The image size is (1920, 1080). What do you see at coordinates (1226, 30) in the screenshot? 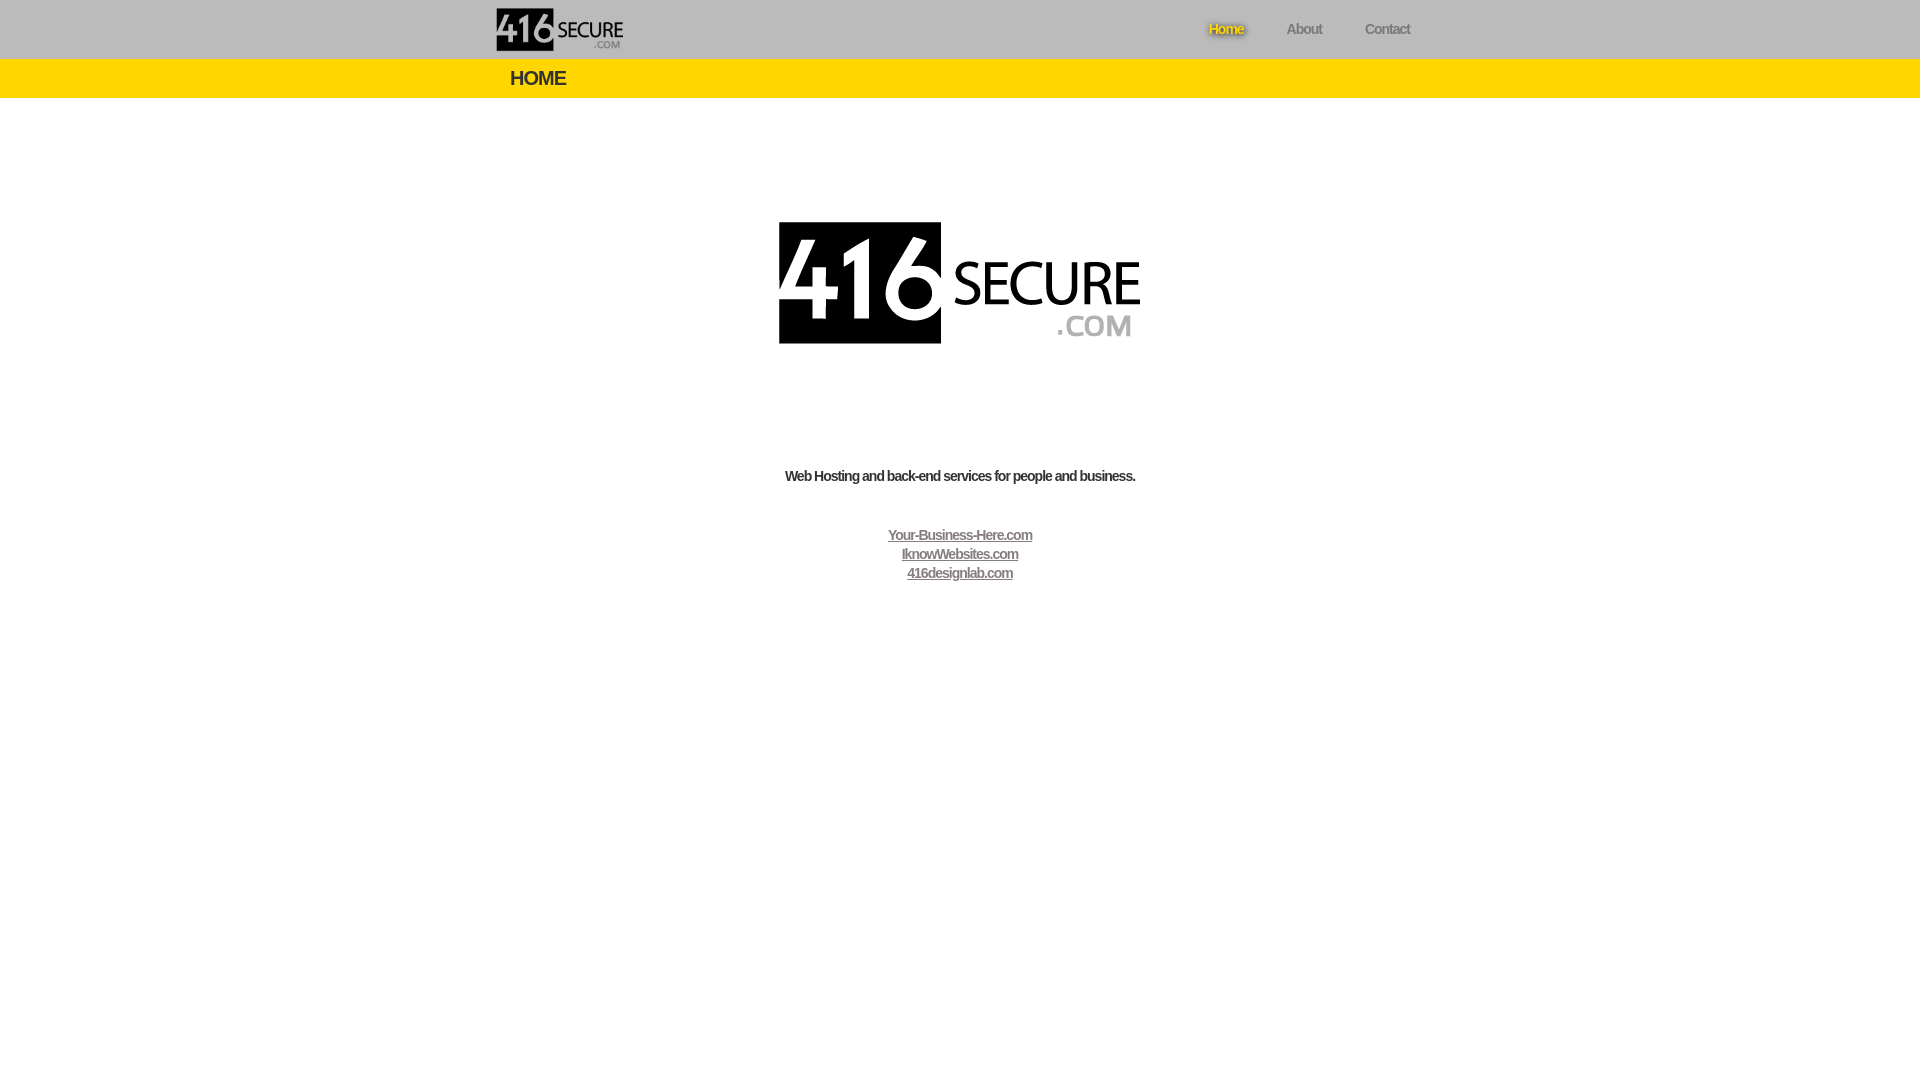
I see `Home` at bounding box center [1226, 30].